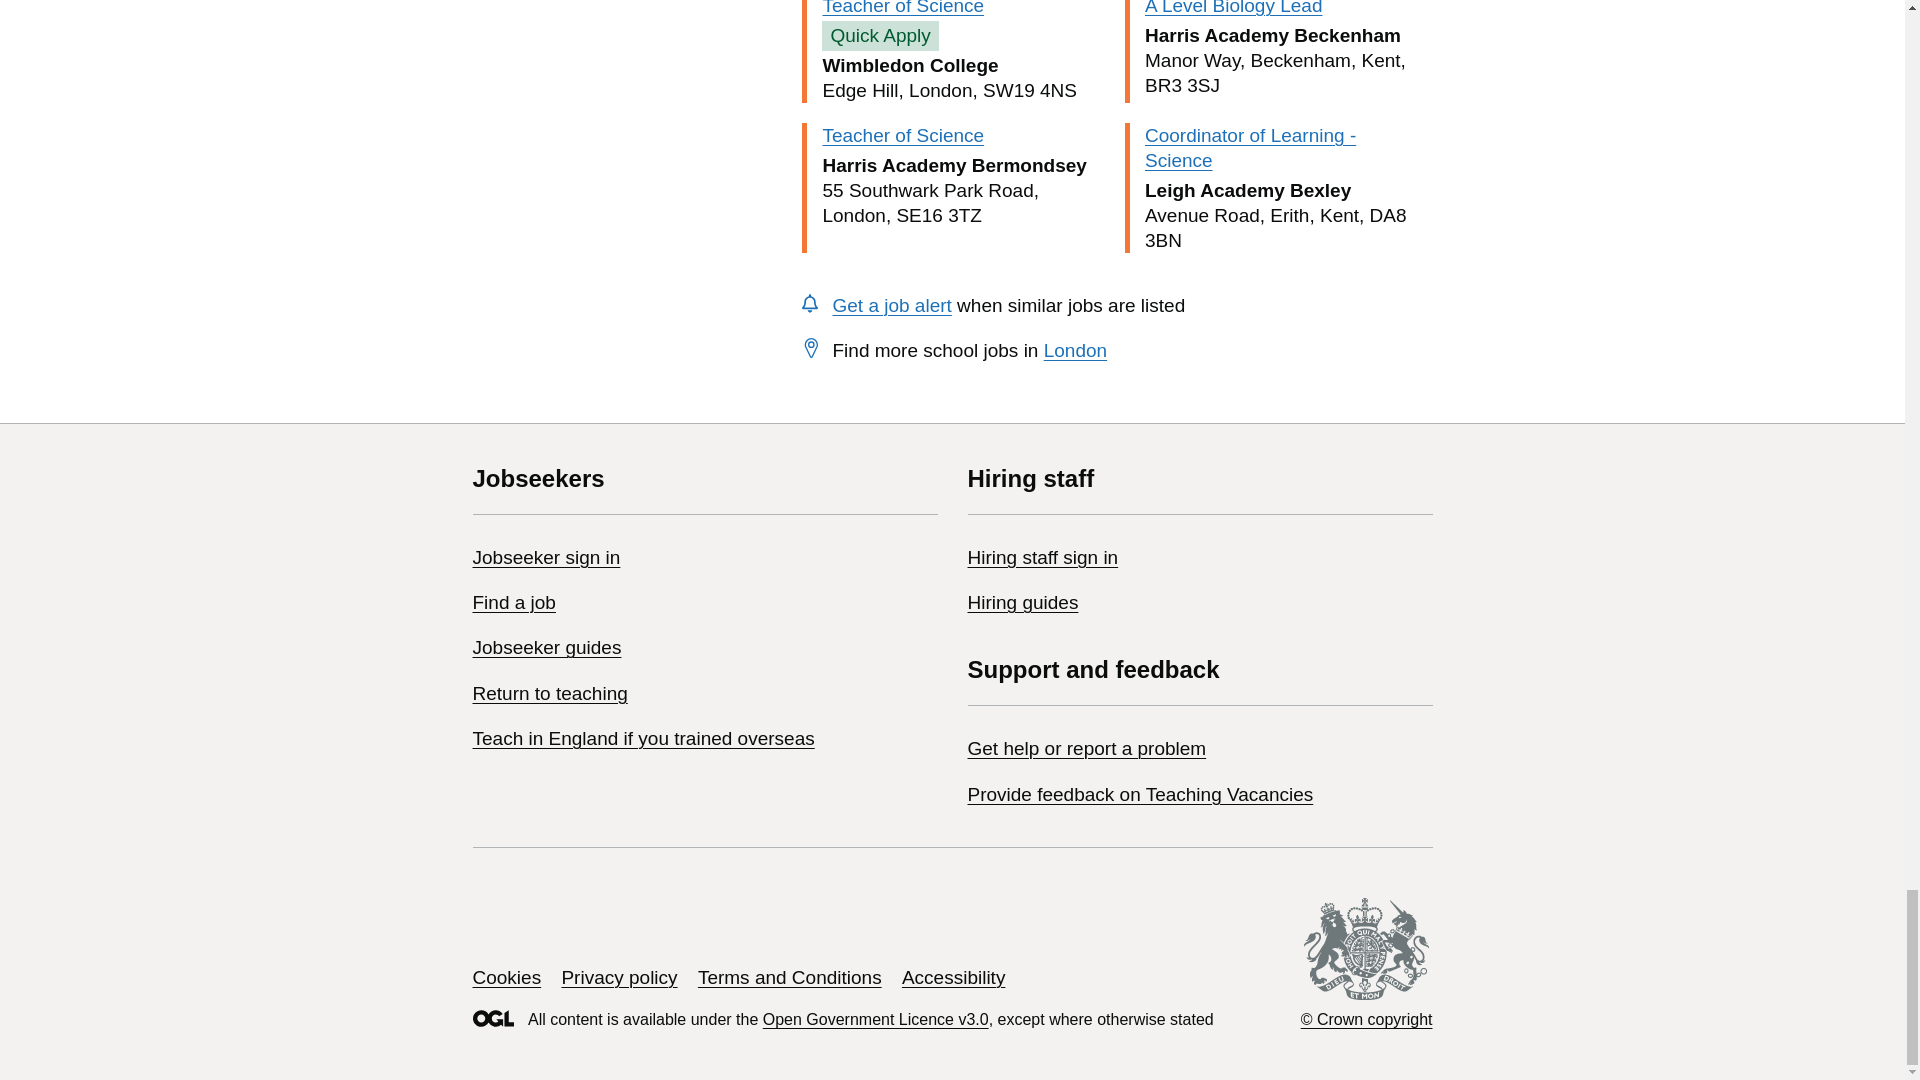 The width and height of the screenshot is (1920, 1080). What do you see at coordinates (546, 647) in the screenshot?
I see `Jobseeker guides` at bounding box center [546, 647].